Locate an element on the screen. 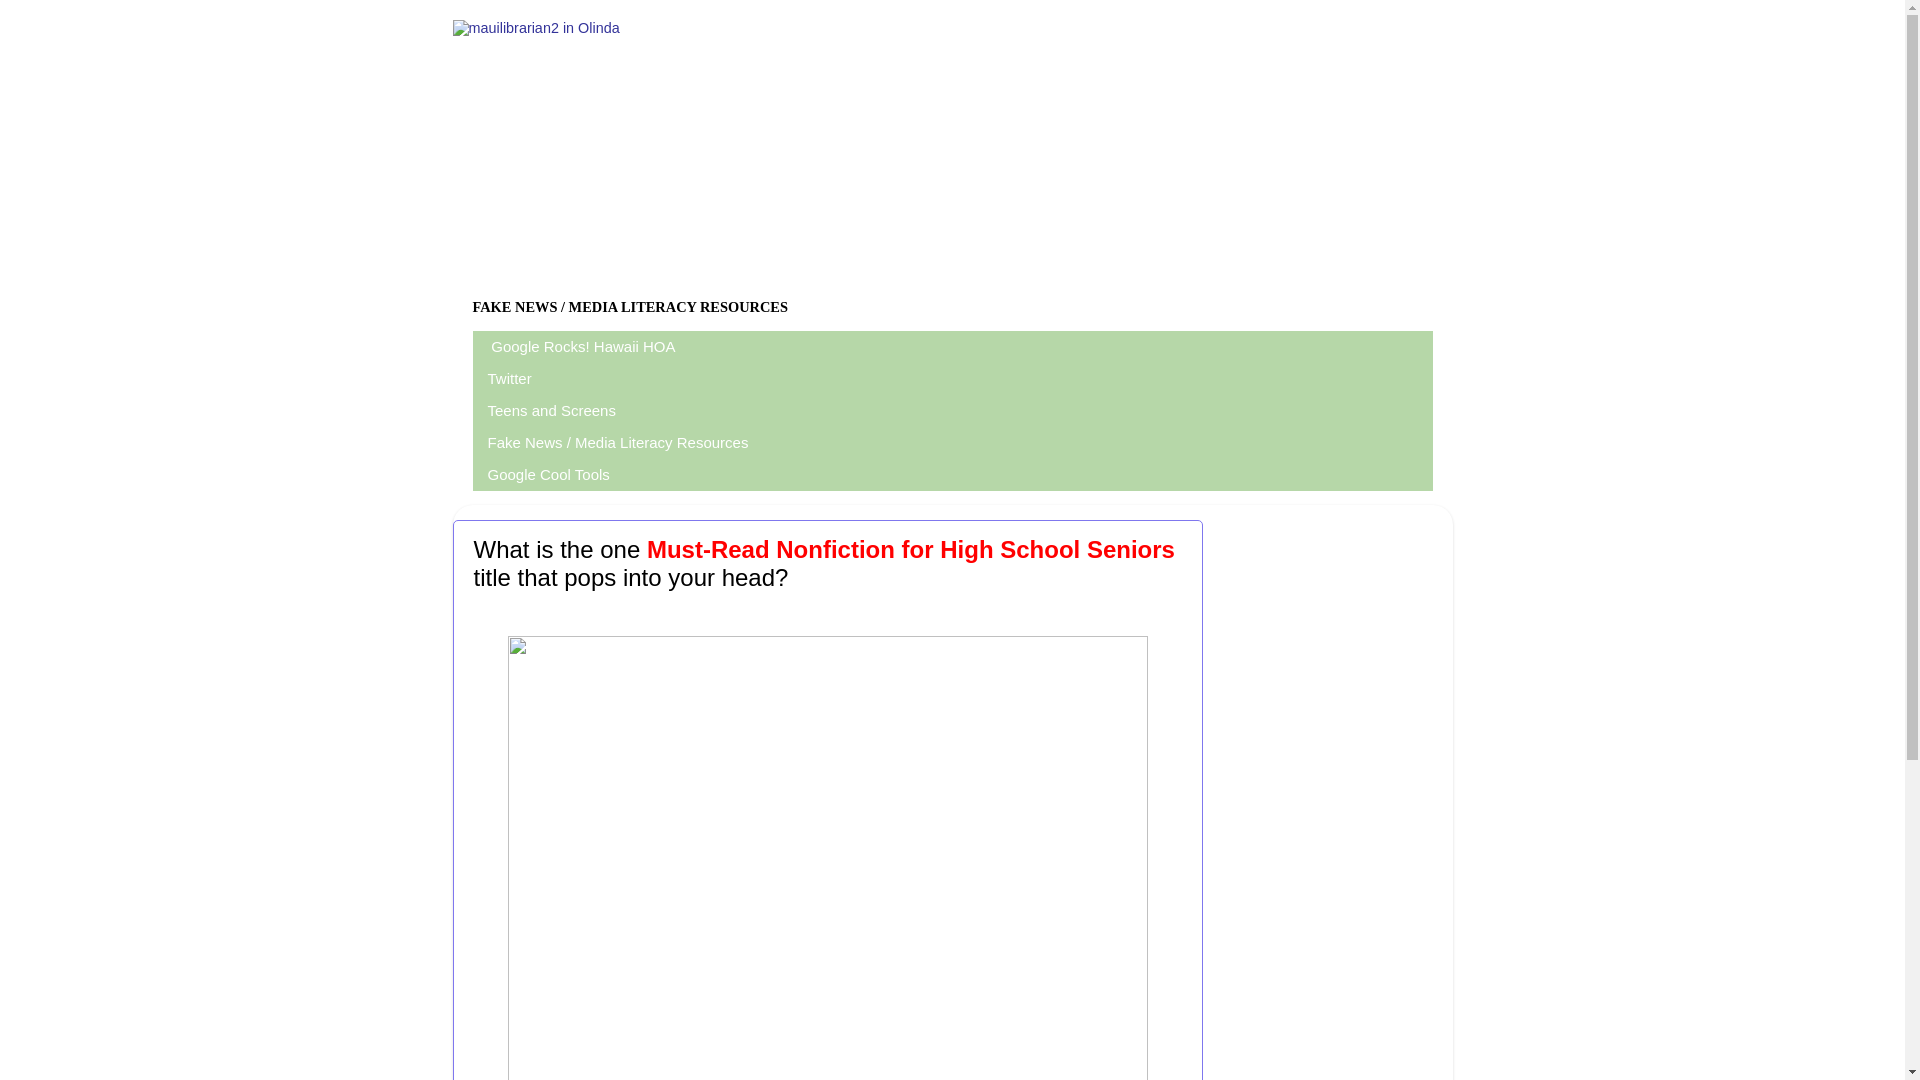 This screenshot has height=1080, width=1920. Teens and Screens is located at coordinates (552, 410).